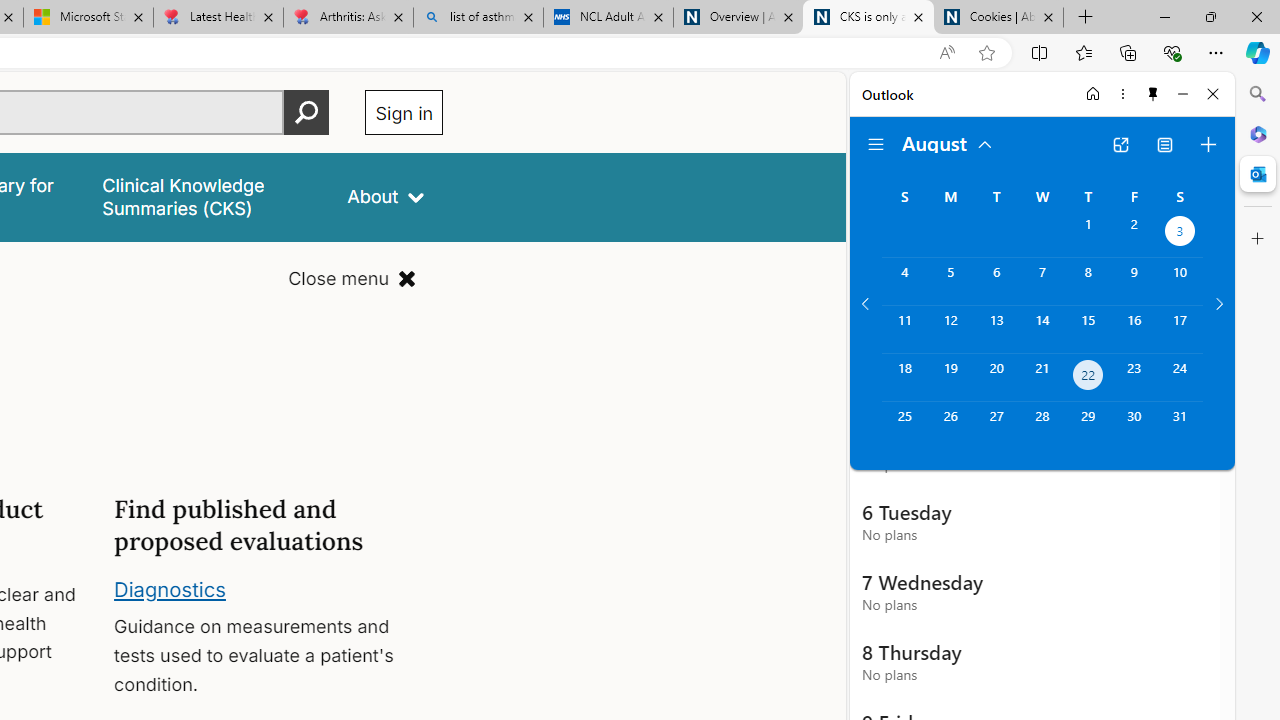 The image size is (1280, 720). What do you see at coordinates (348, 18) in the screenshot?
I see `Arthritis: Ask Health Professionals` at bounding box center [348, 18].